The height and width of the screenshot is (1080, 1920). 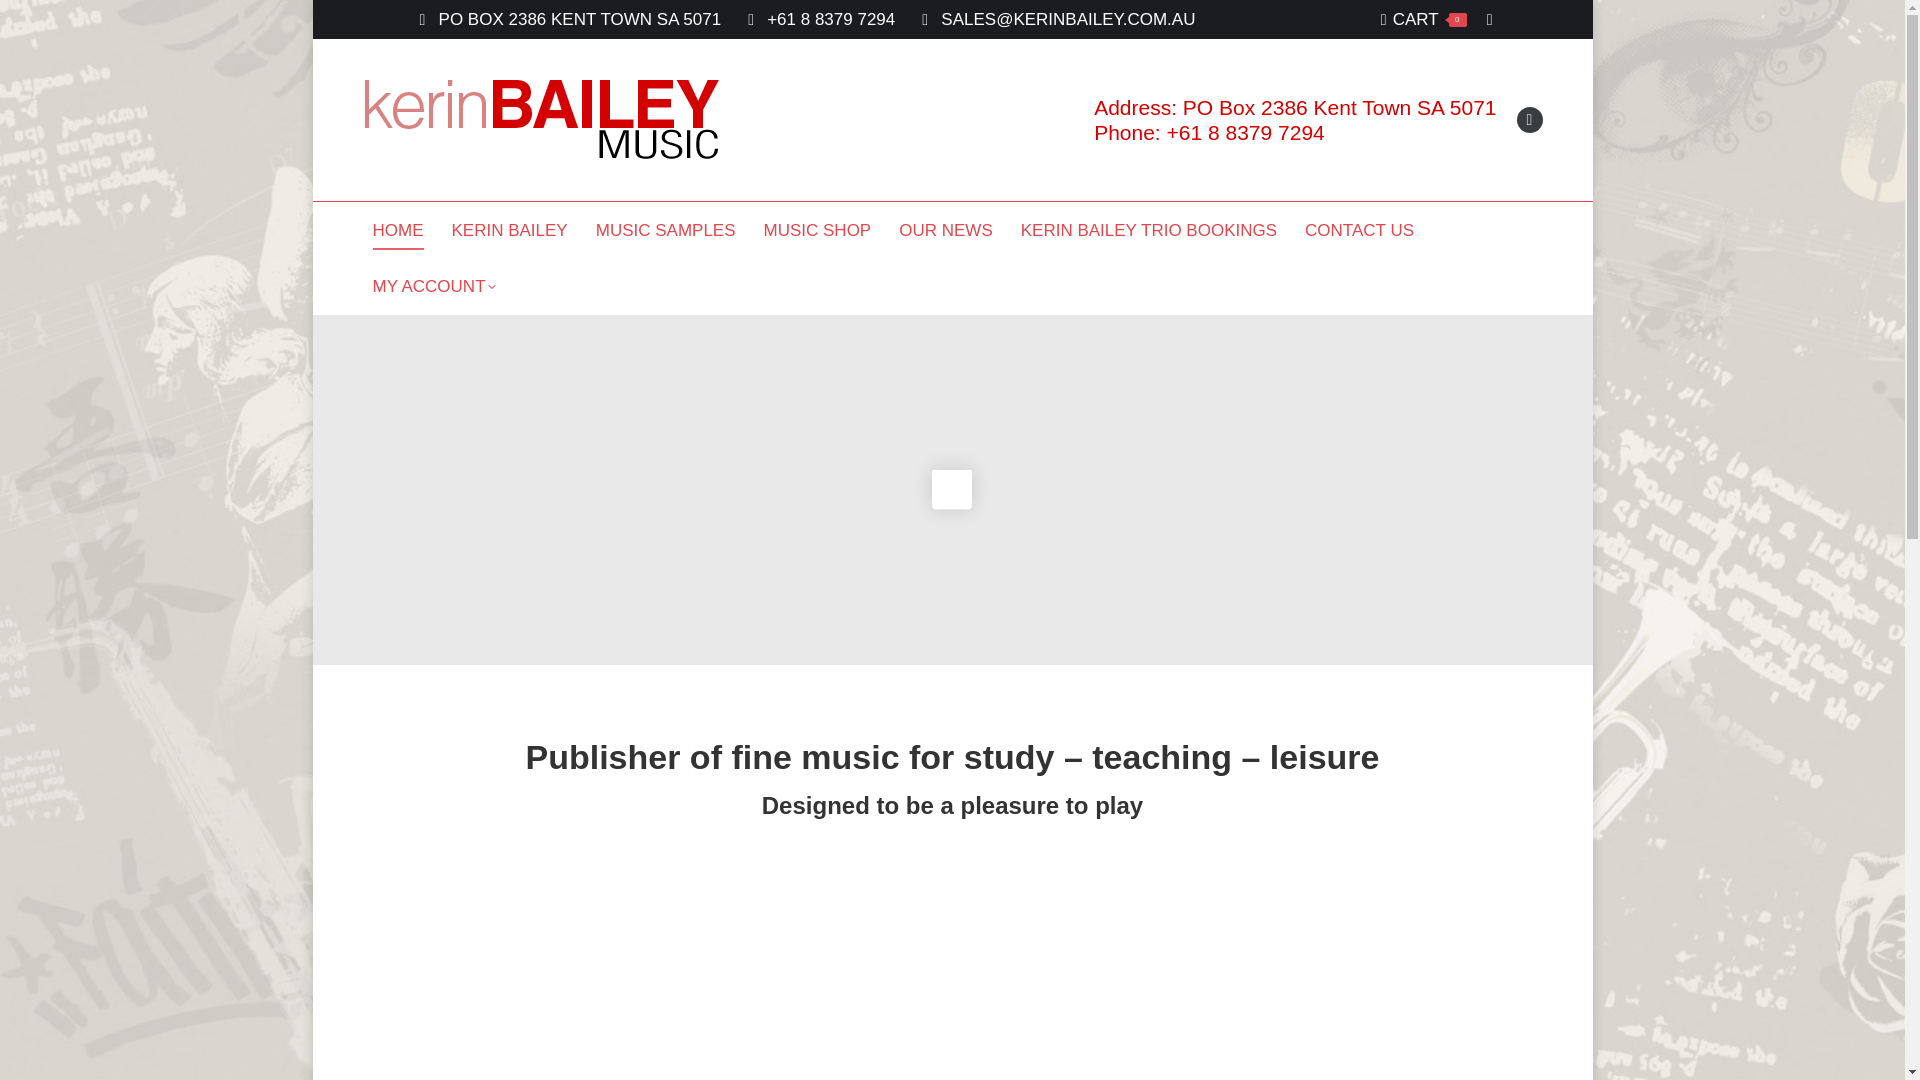 I want to click on CONTACT US, so click(x=1528, y=119).